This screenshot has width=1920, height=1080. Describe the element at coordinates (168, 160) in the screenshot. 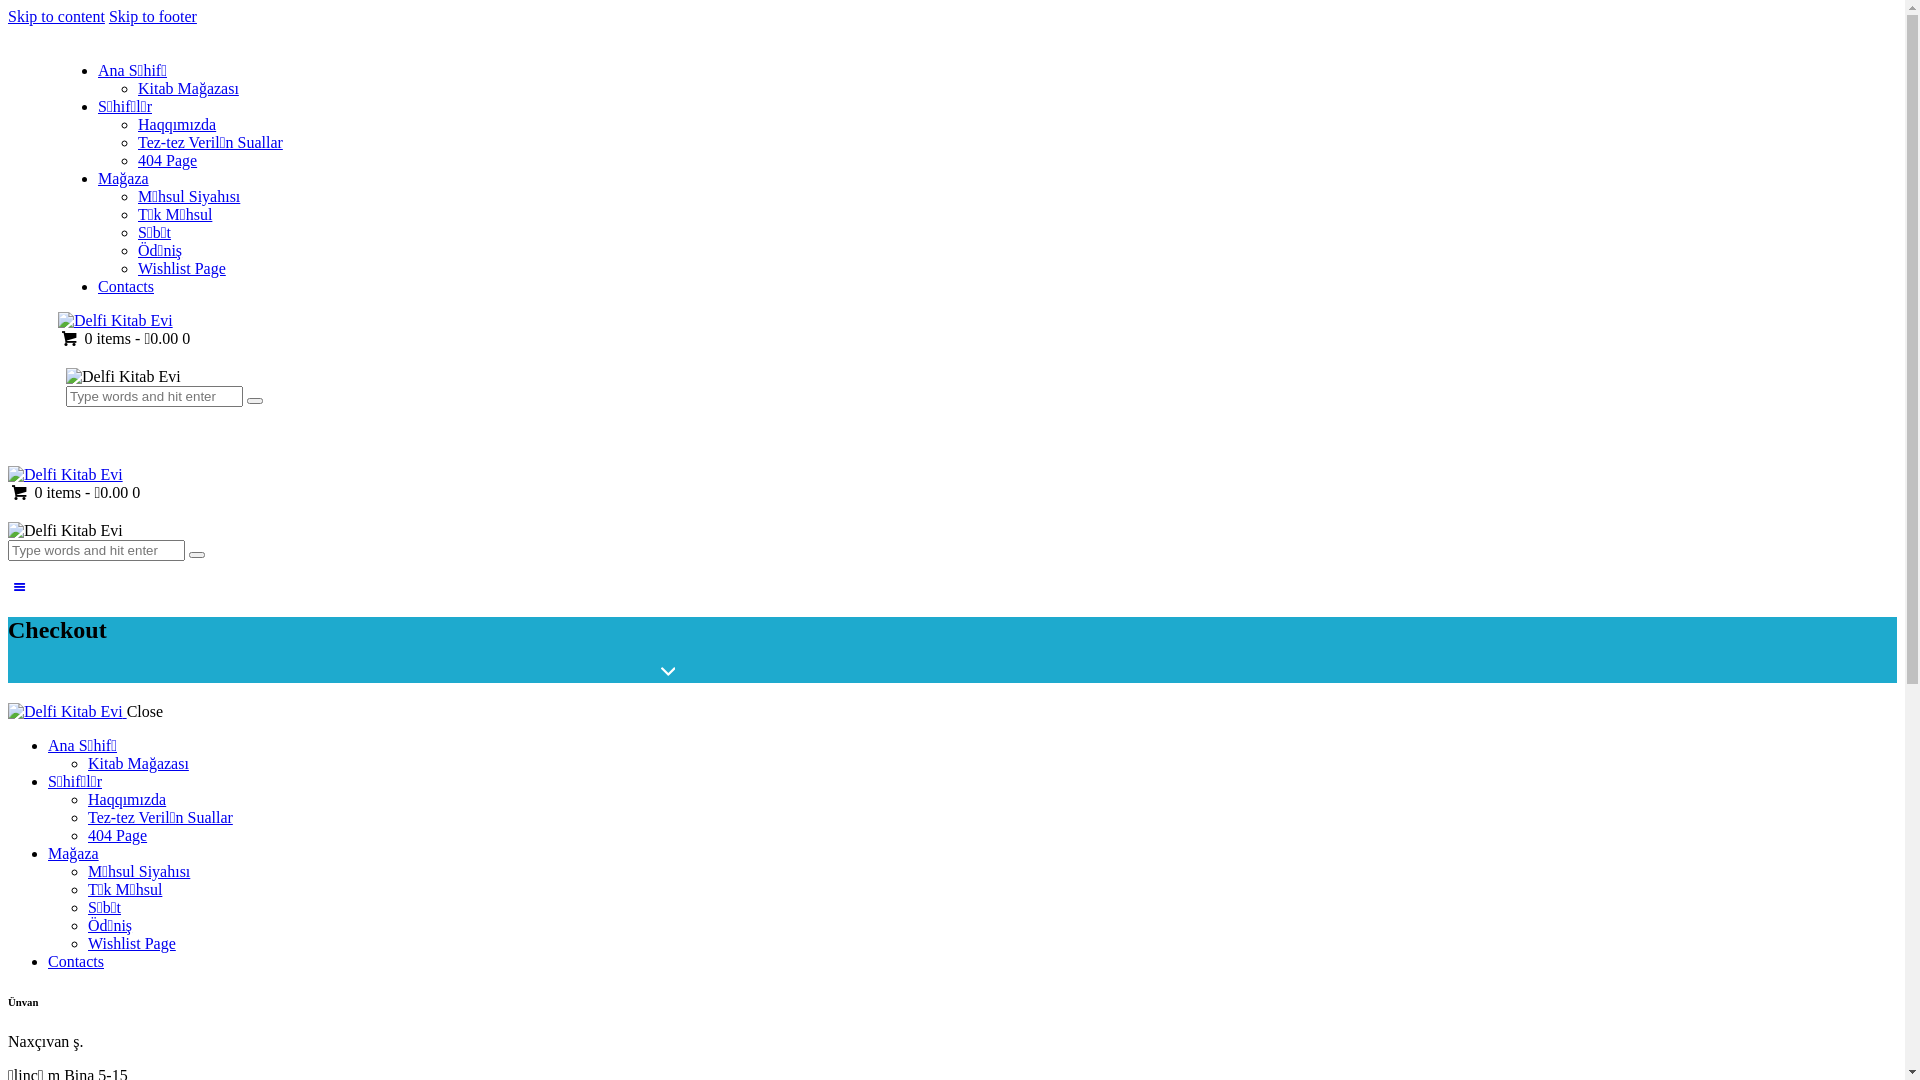

I see `404 Page` at that location.